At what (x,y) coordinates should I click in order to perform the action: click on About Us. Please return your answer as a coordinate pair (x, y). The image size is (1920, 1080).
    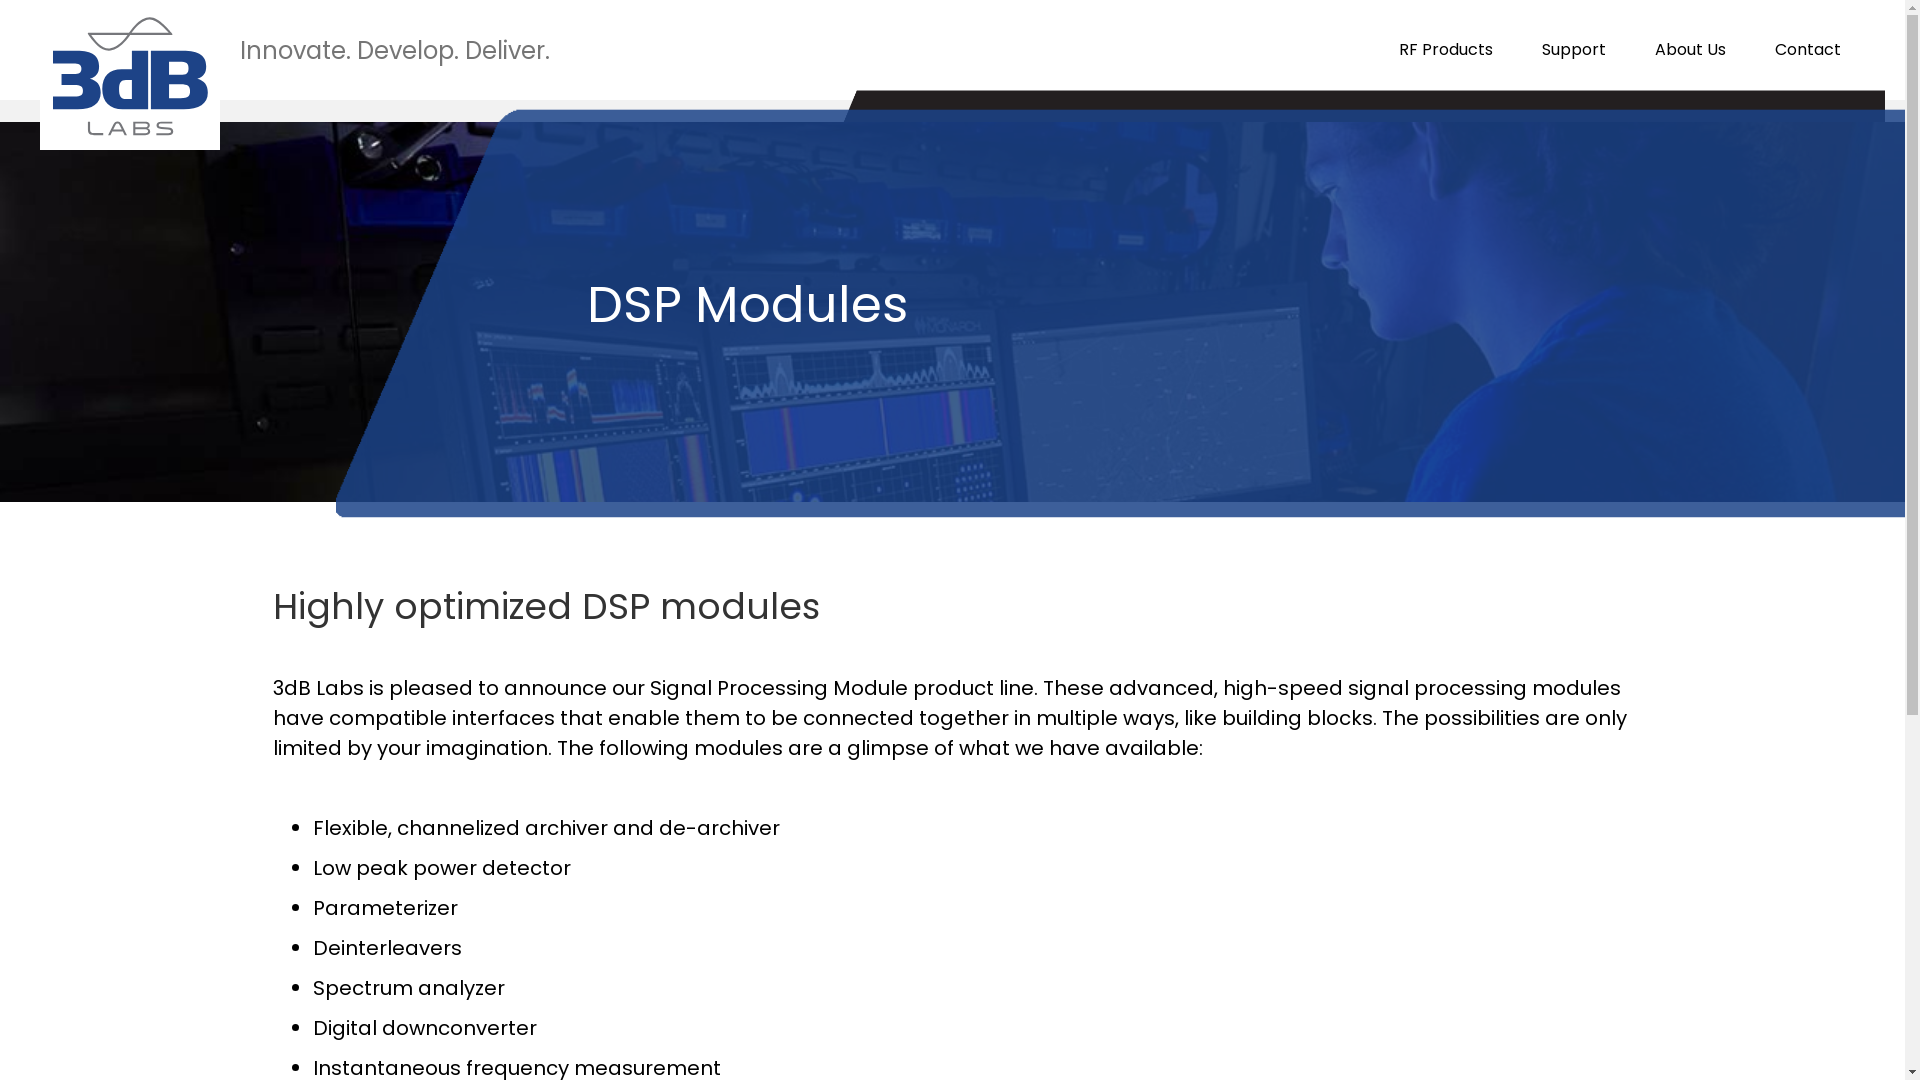
    Looking at the image, I should click on (1690, 50).